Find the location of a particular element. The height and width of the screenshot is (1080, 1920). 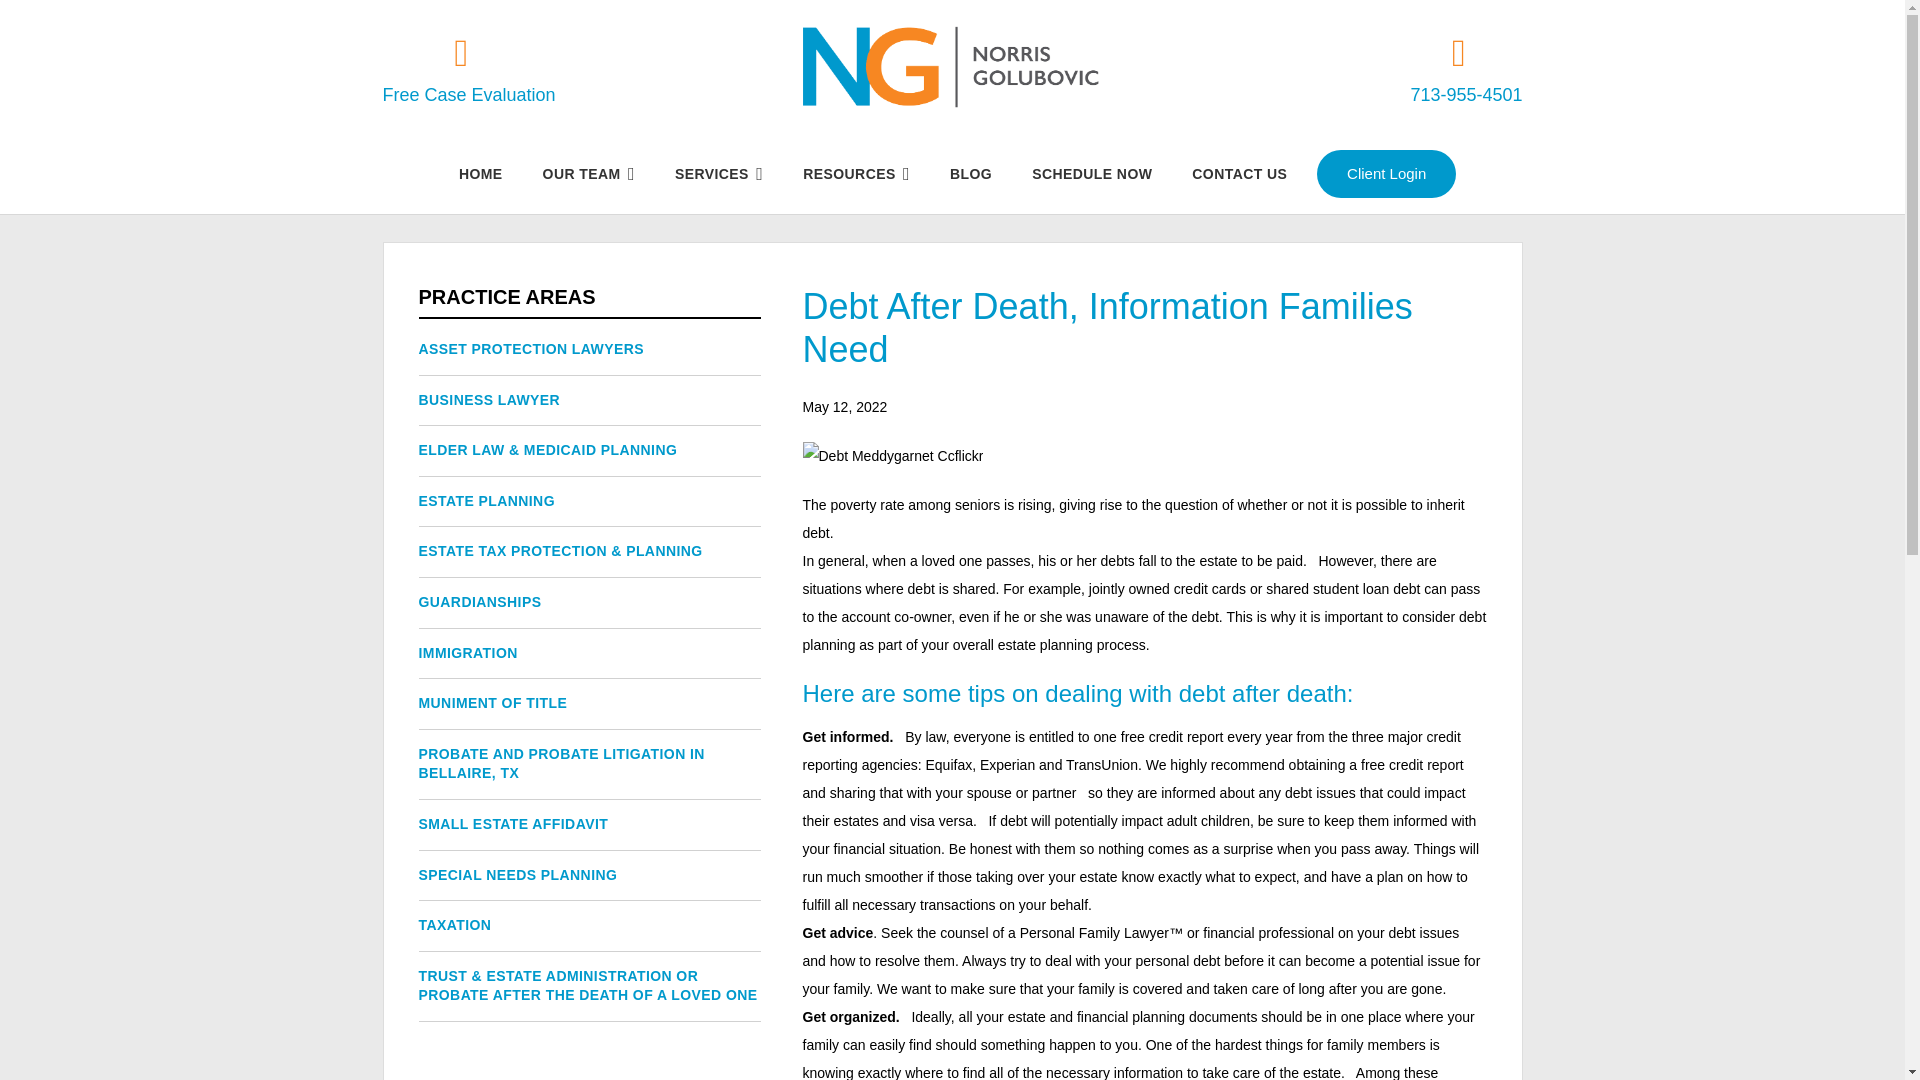

HOME is located at coordinates (480, 173).